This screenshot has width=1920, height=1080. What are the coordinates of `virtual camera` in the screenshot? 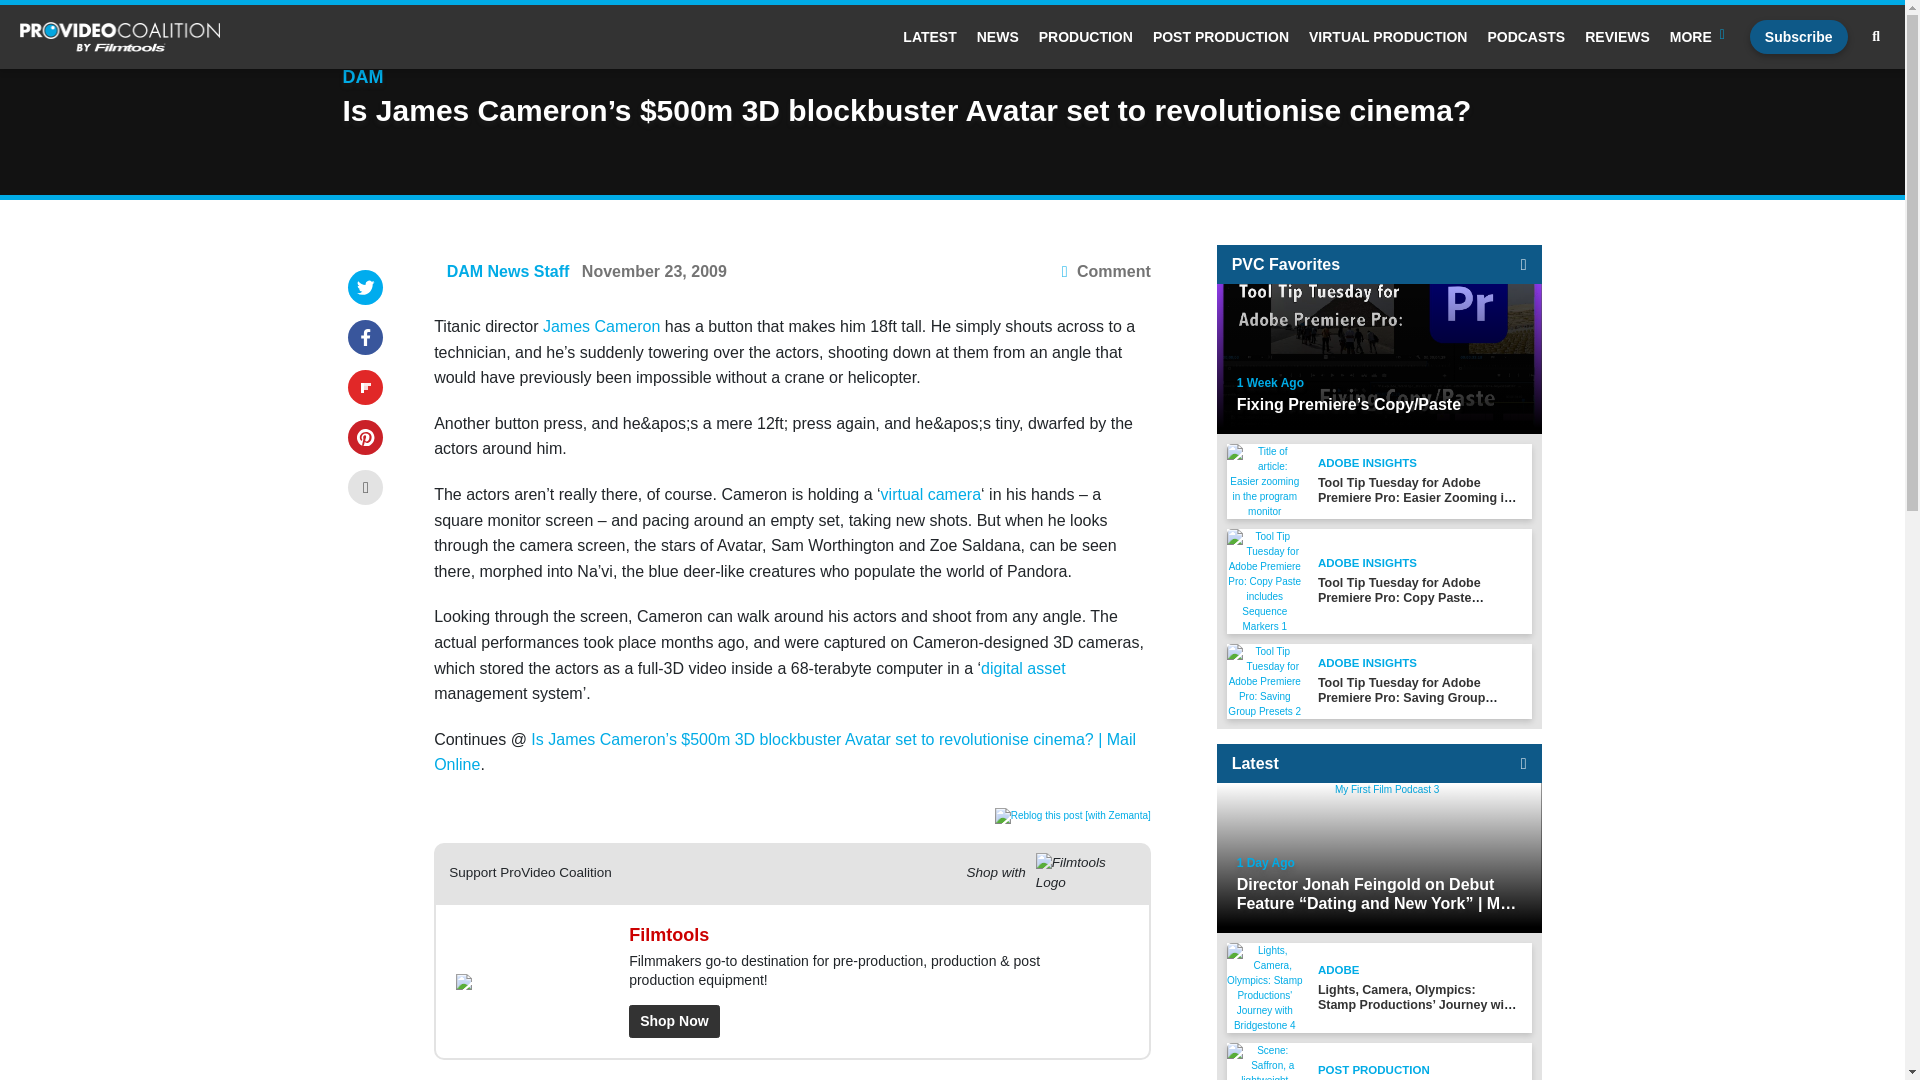 It's located at (931, 494).